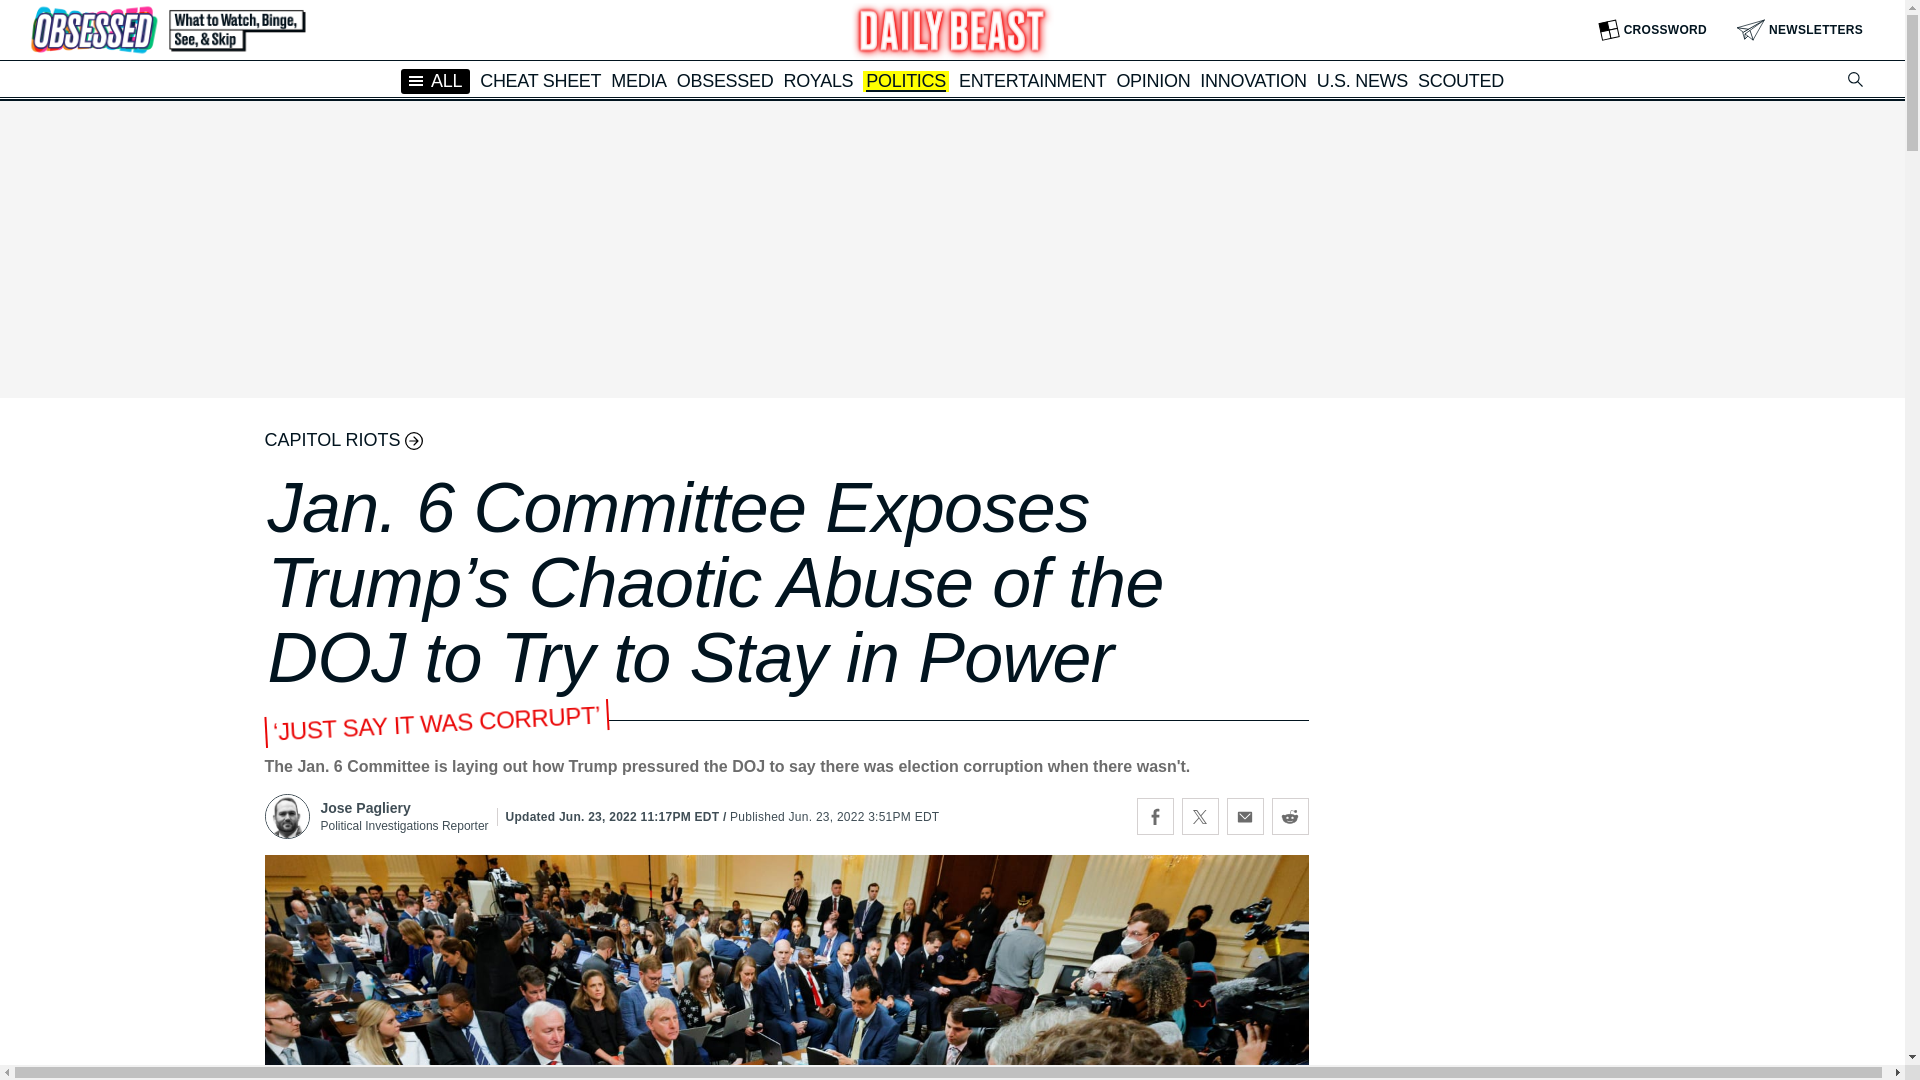 This screenshot has height=1080, width=1920. What do you see at coordinates (1800, 30) in the screenshot?
I see `NEWSLETTERS` at bounding box center [1800, 30].